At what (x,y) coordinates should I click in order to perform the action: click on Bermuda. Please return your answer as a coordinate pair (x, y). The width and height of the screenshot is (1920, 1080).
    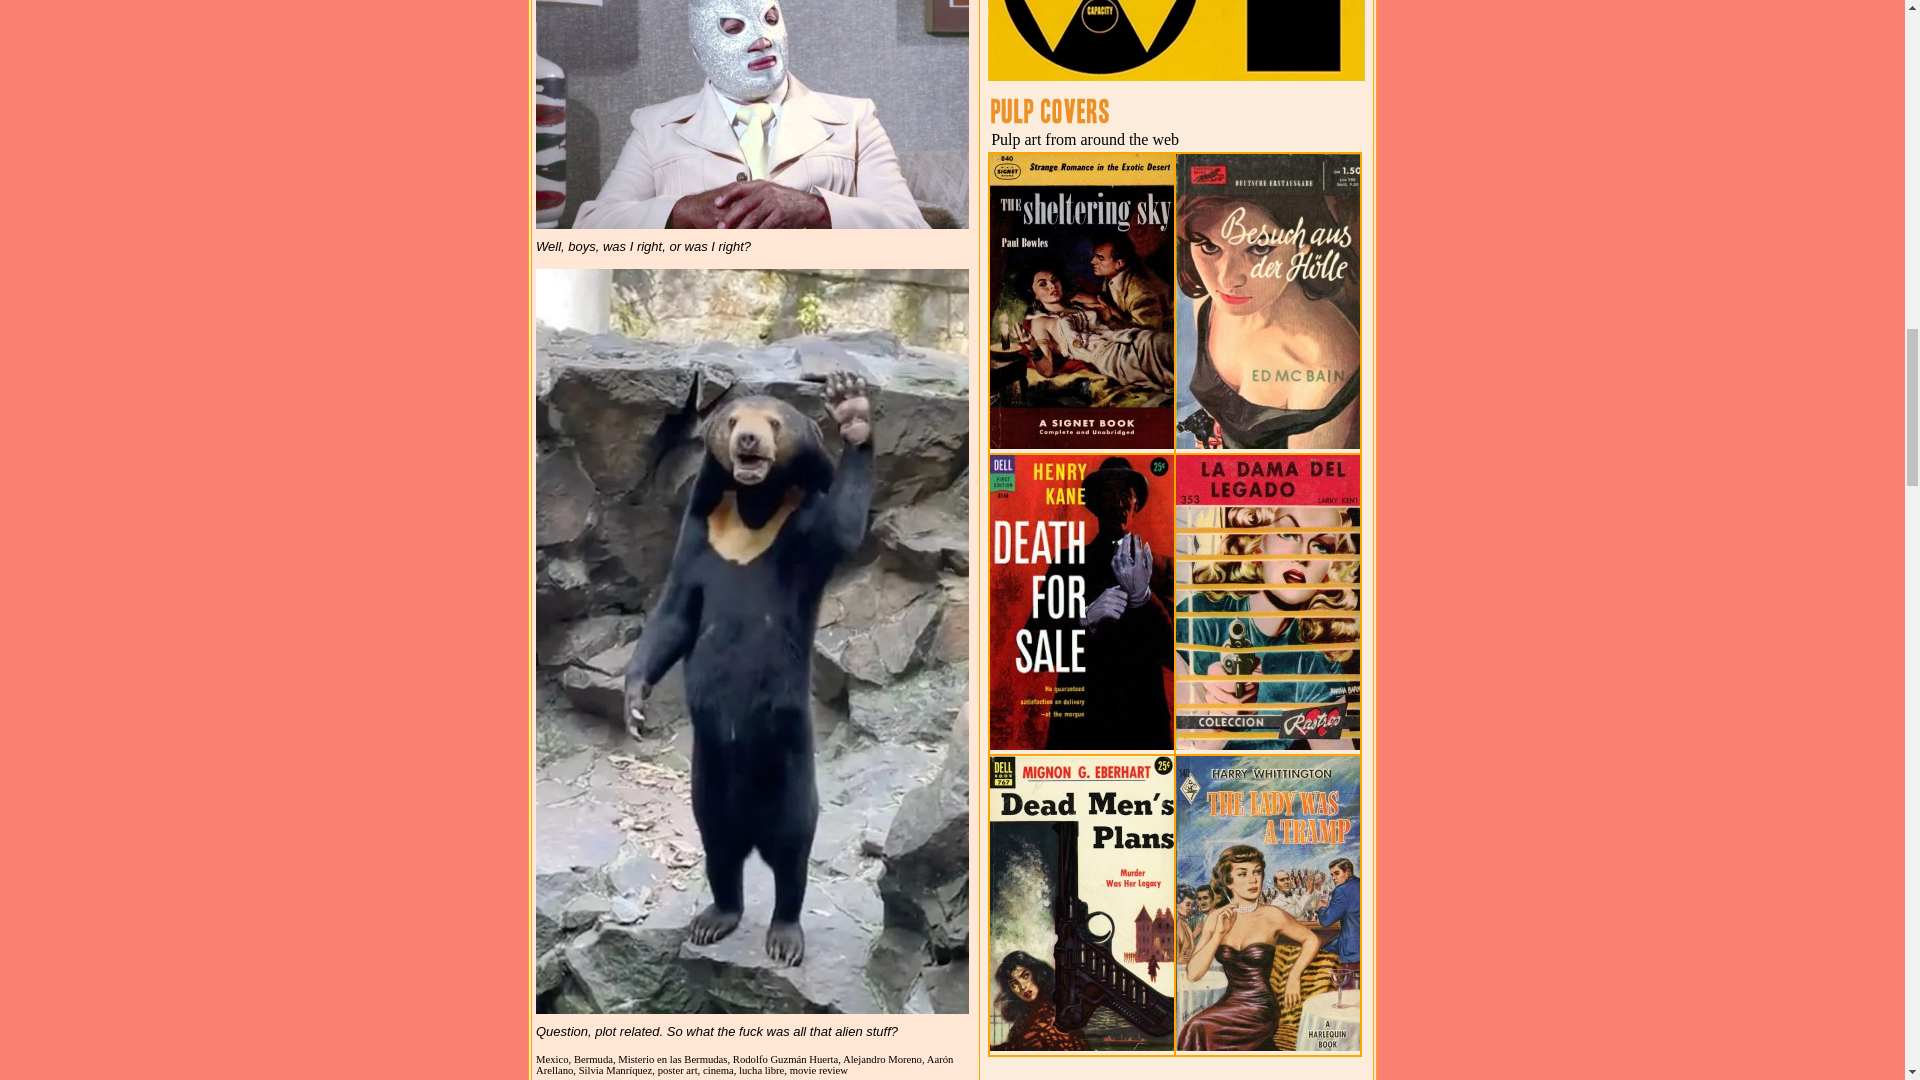
    Looking at the image, I should click on (596, 1059).